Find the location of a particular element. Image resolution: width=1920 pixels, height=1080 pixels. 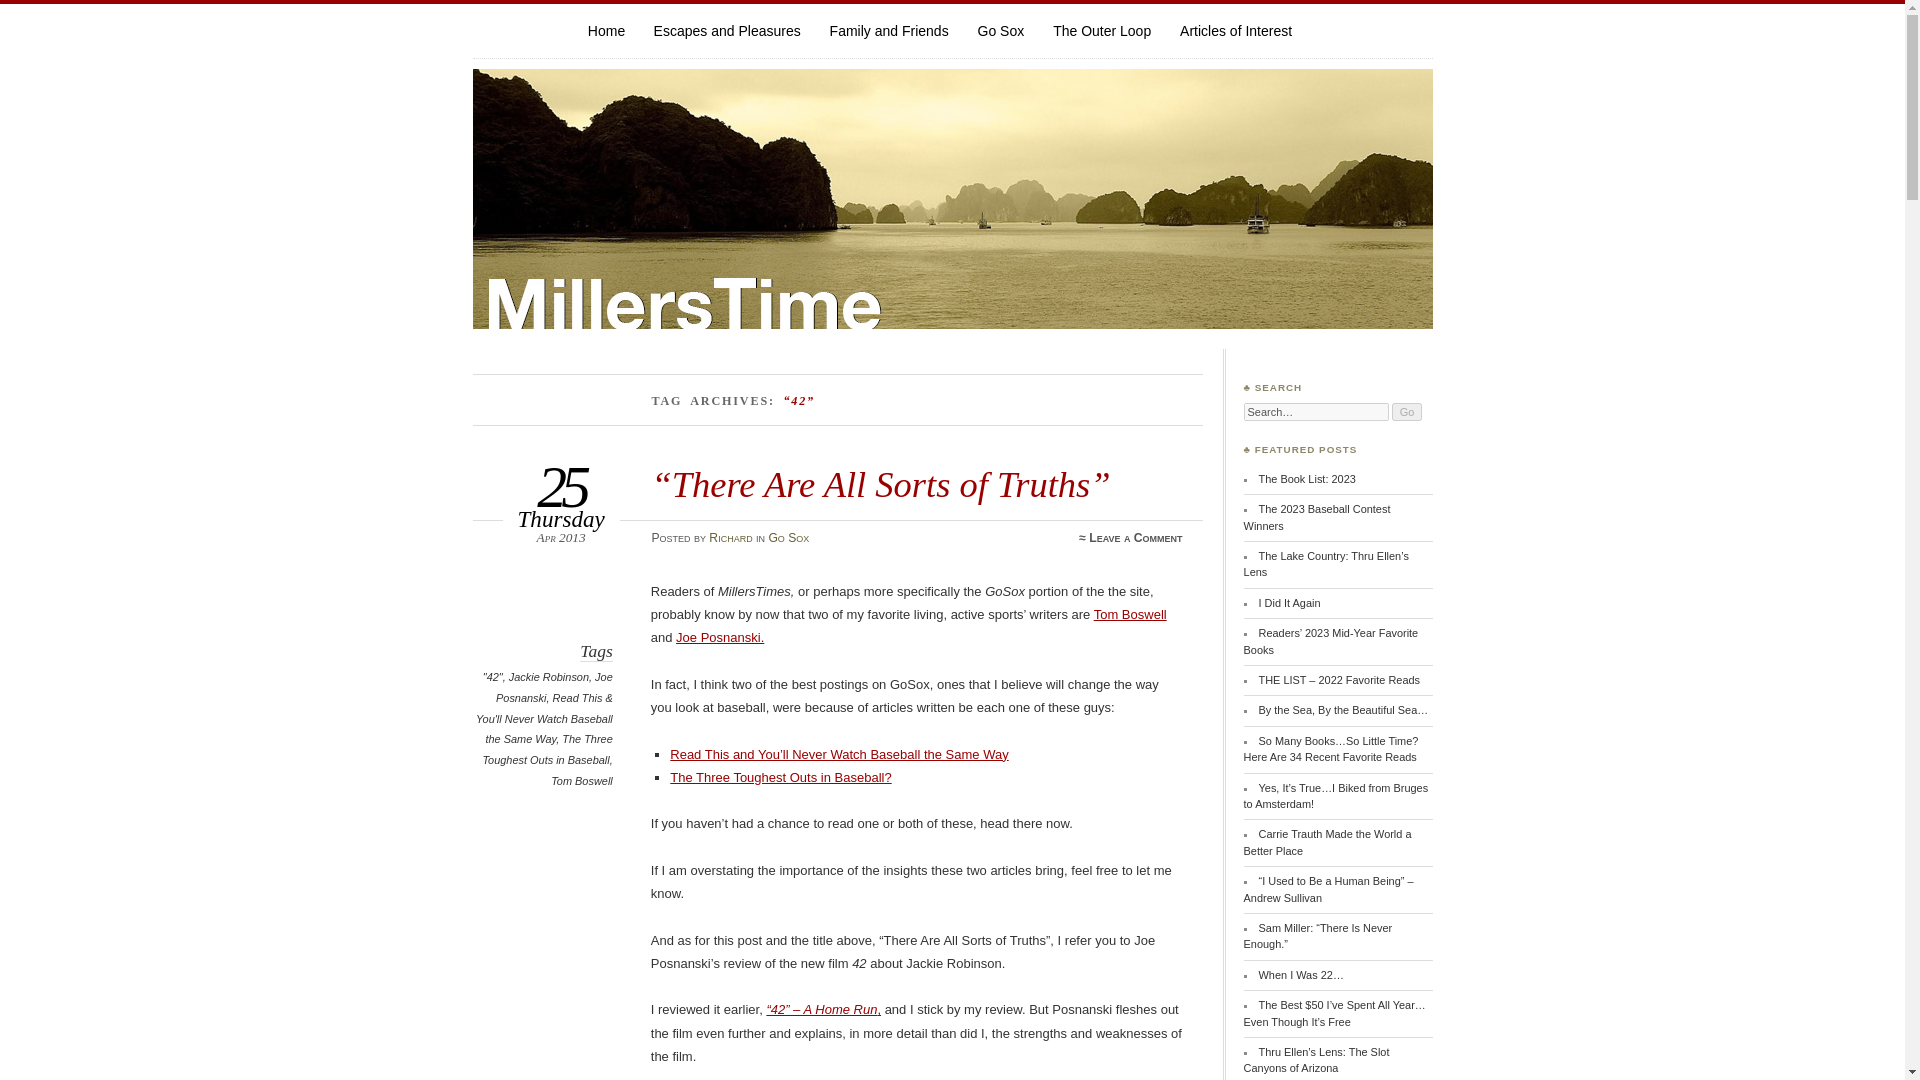

Go Sox is located at coordinates (1001, 30).